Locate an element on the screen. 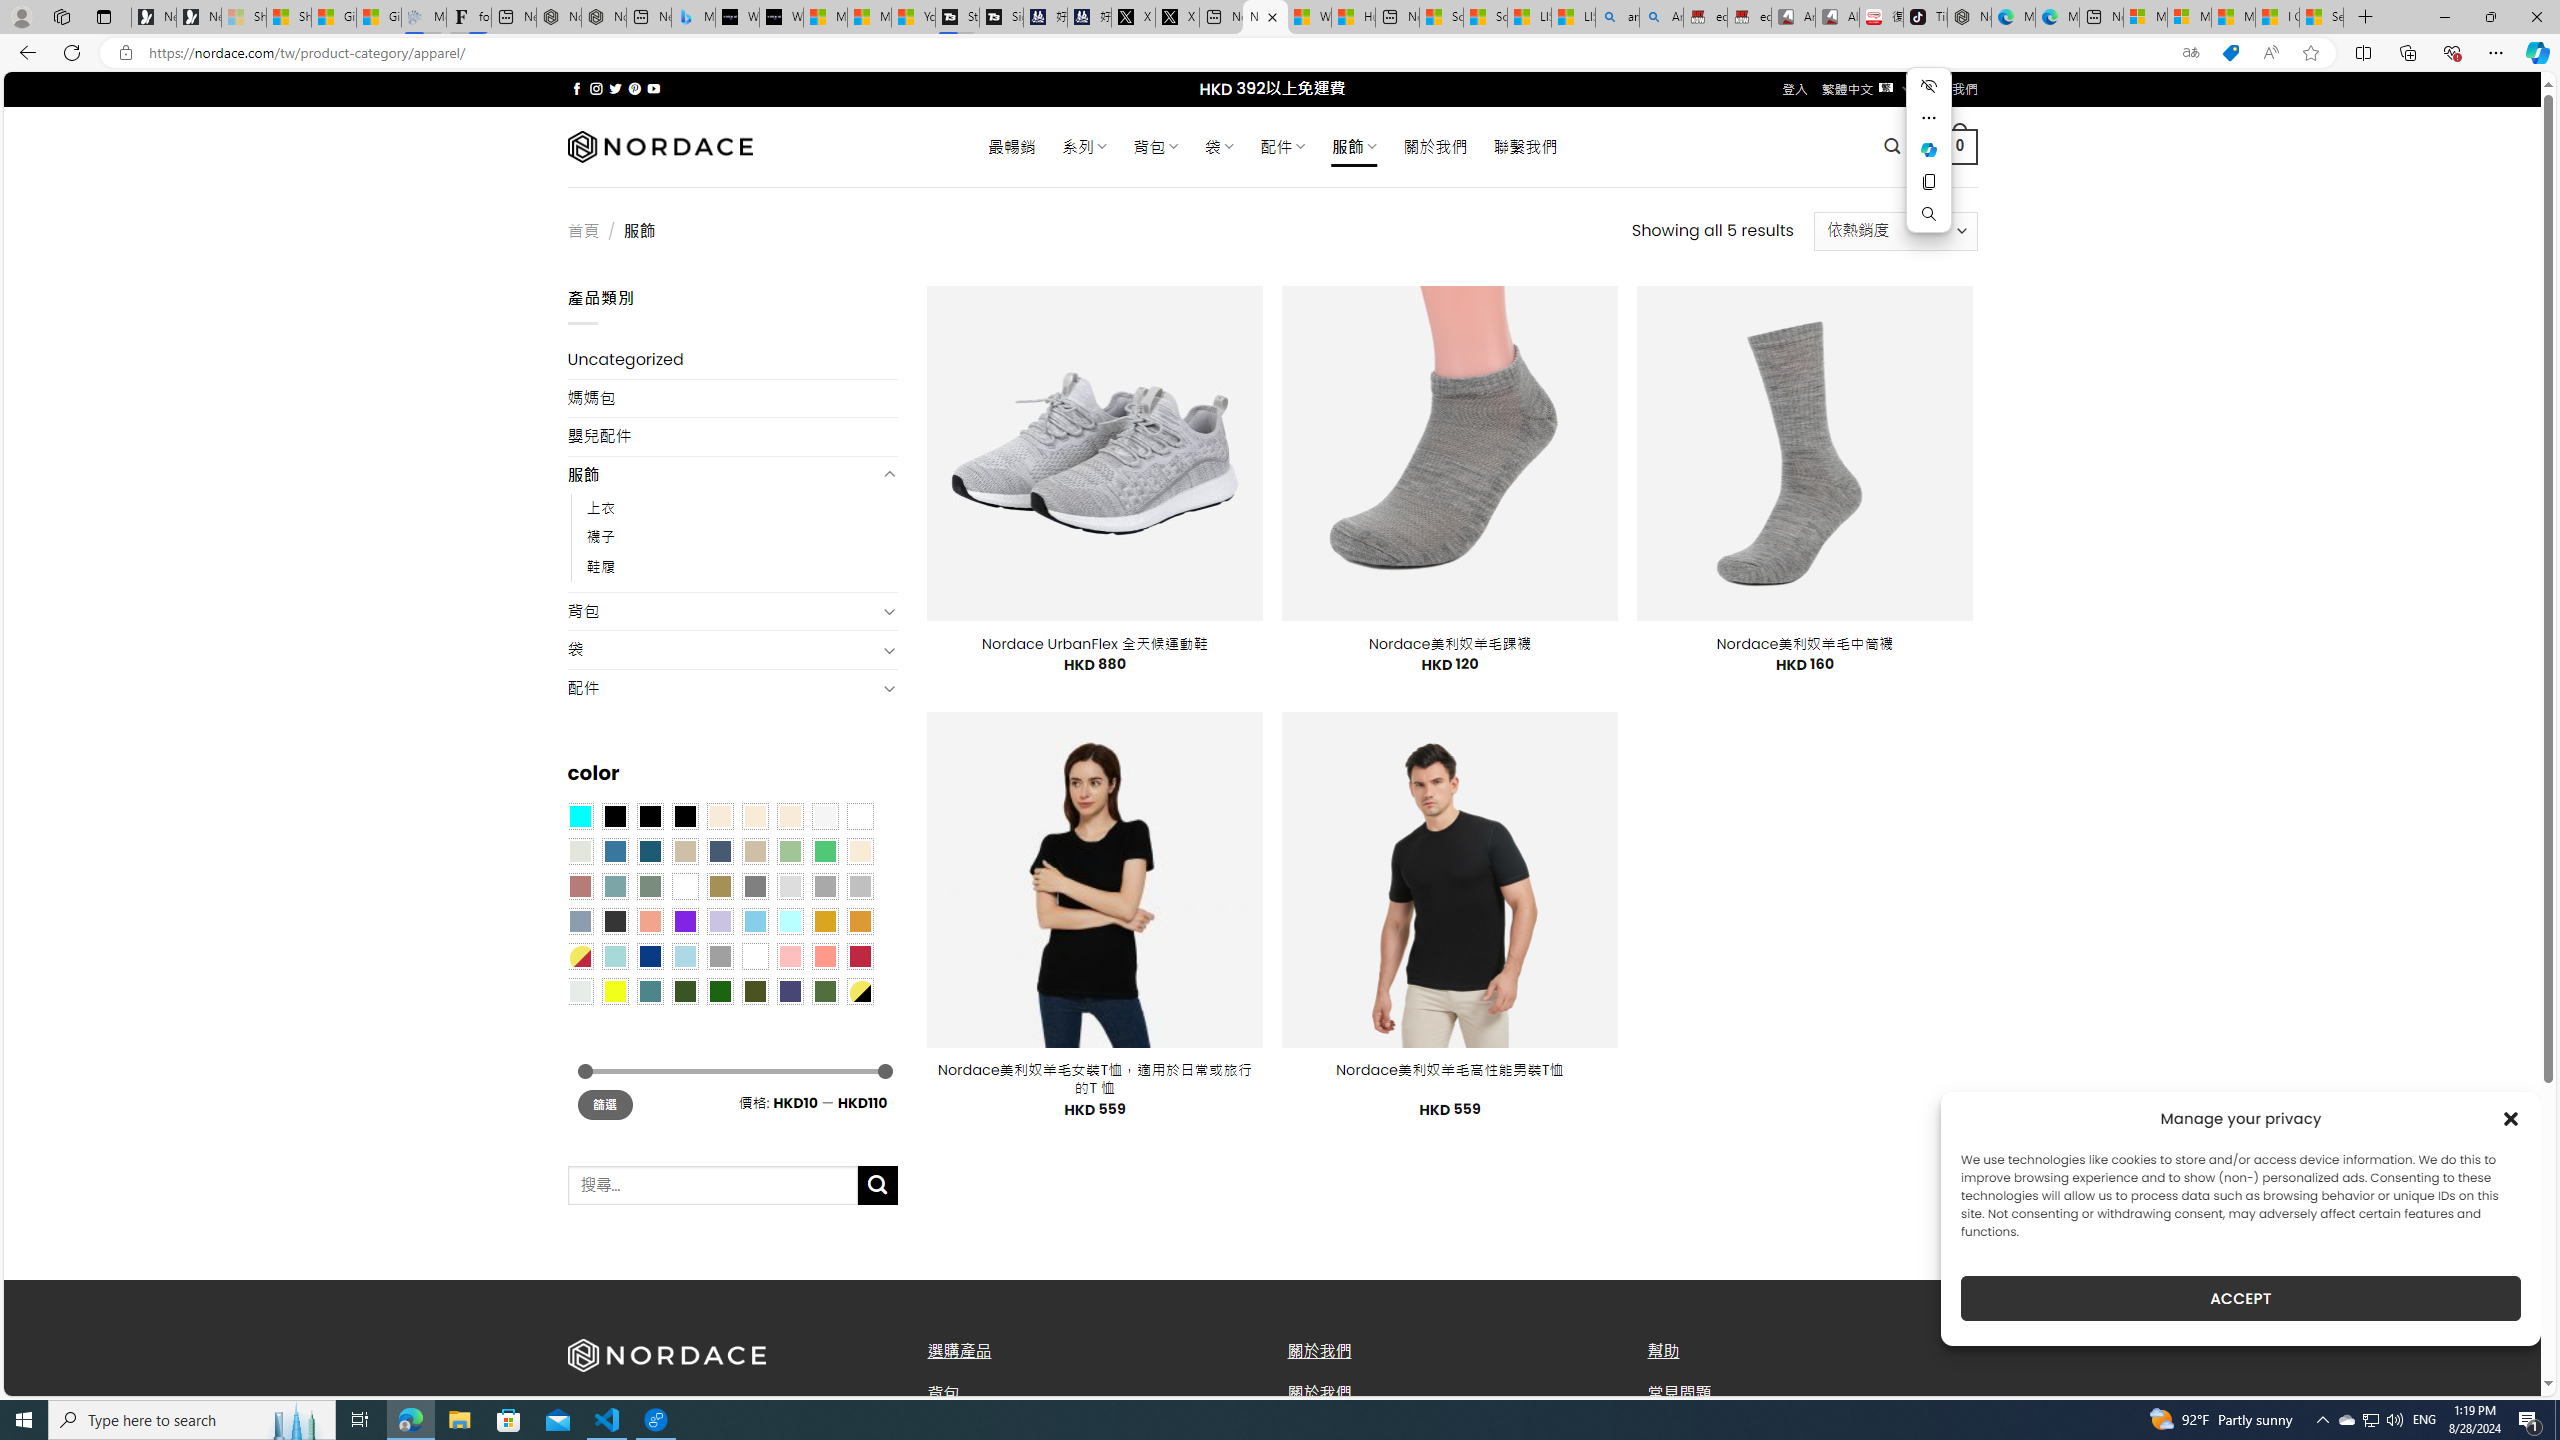 The height and width of the screenshot is (1440, 2560).  0  is located at coordinates (1960, 146).